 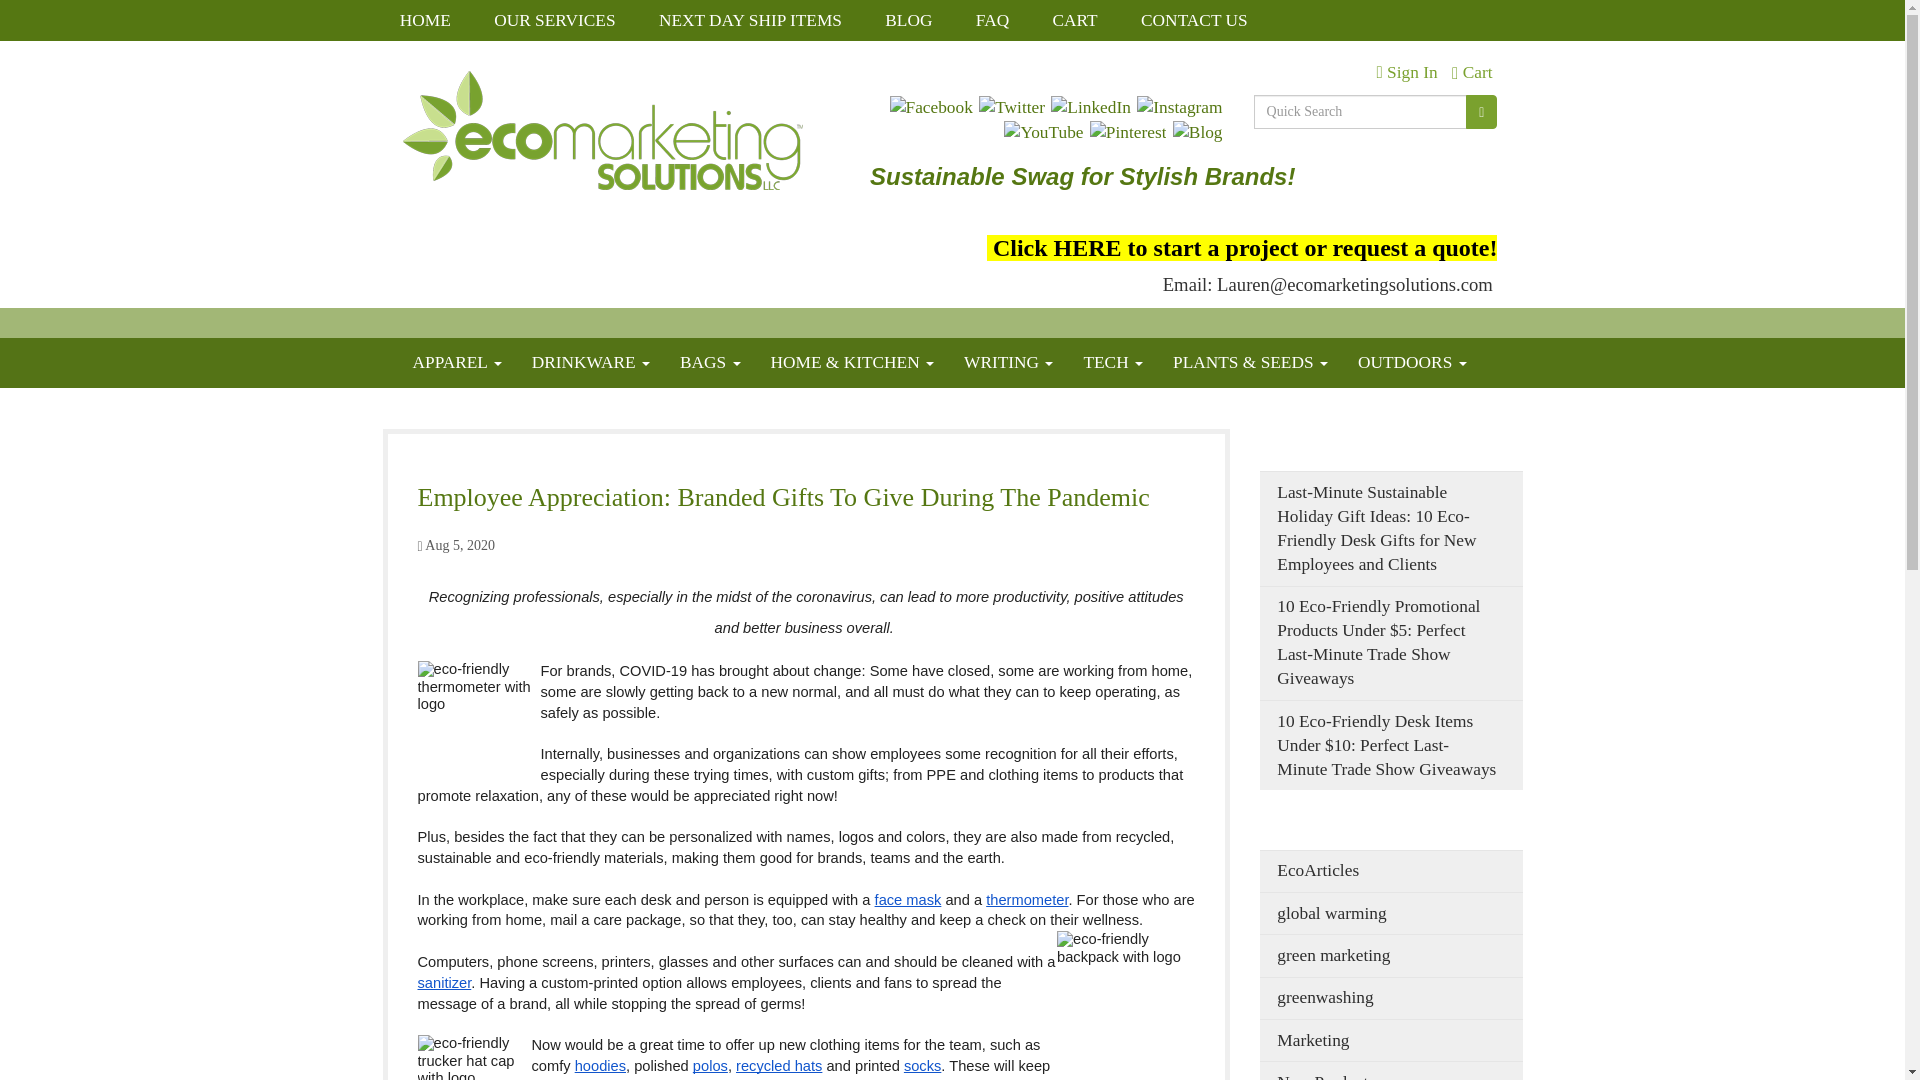 What do you see at coordinates (1043, 132) in the screenshot?
I see `Visit us on YouTube` at bounding box center [1043, 132].